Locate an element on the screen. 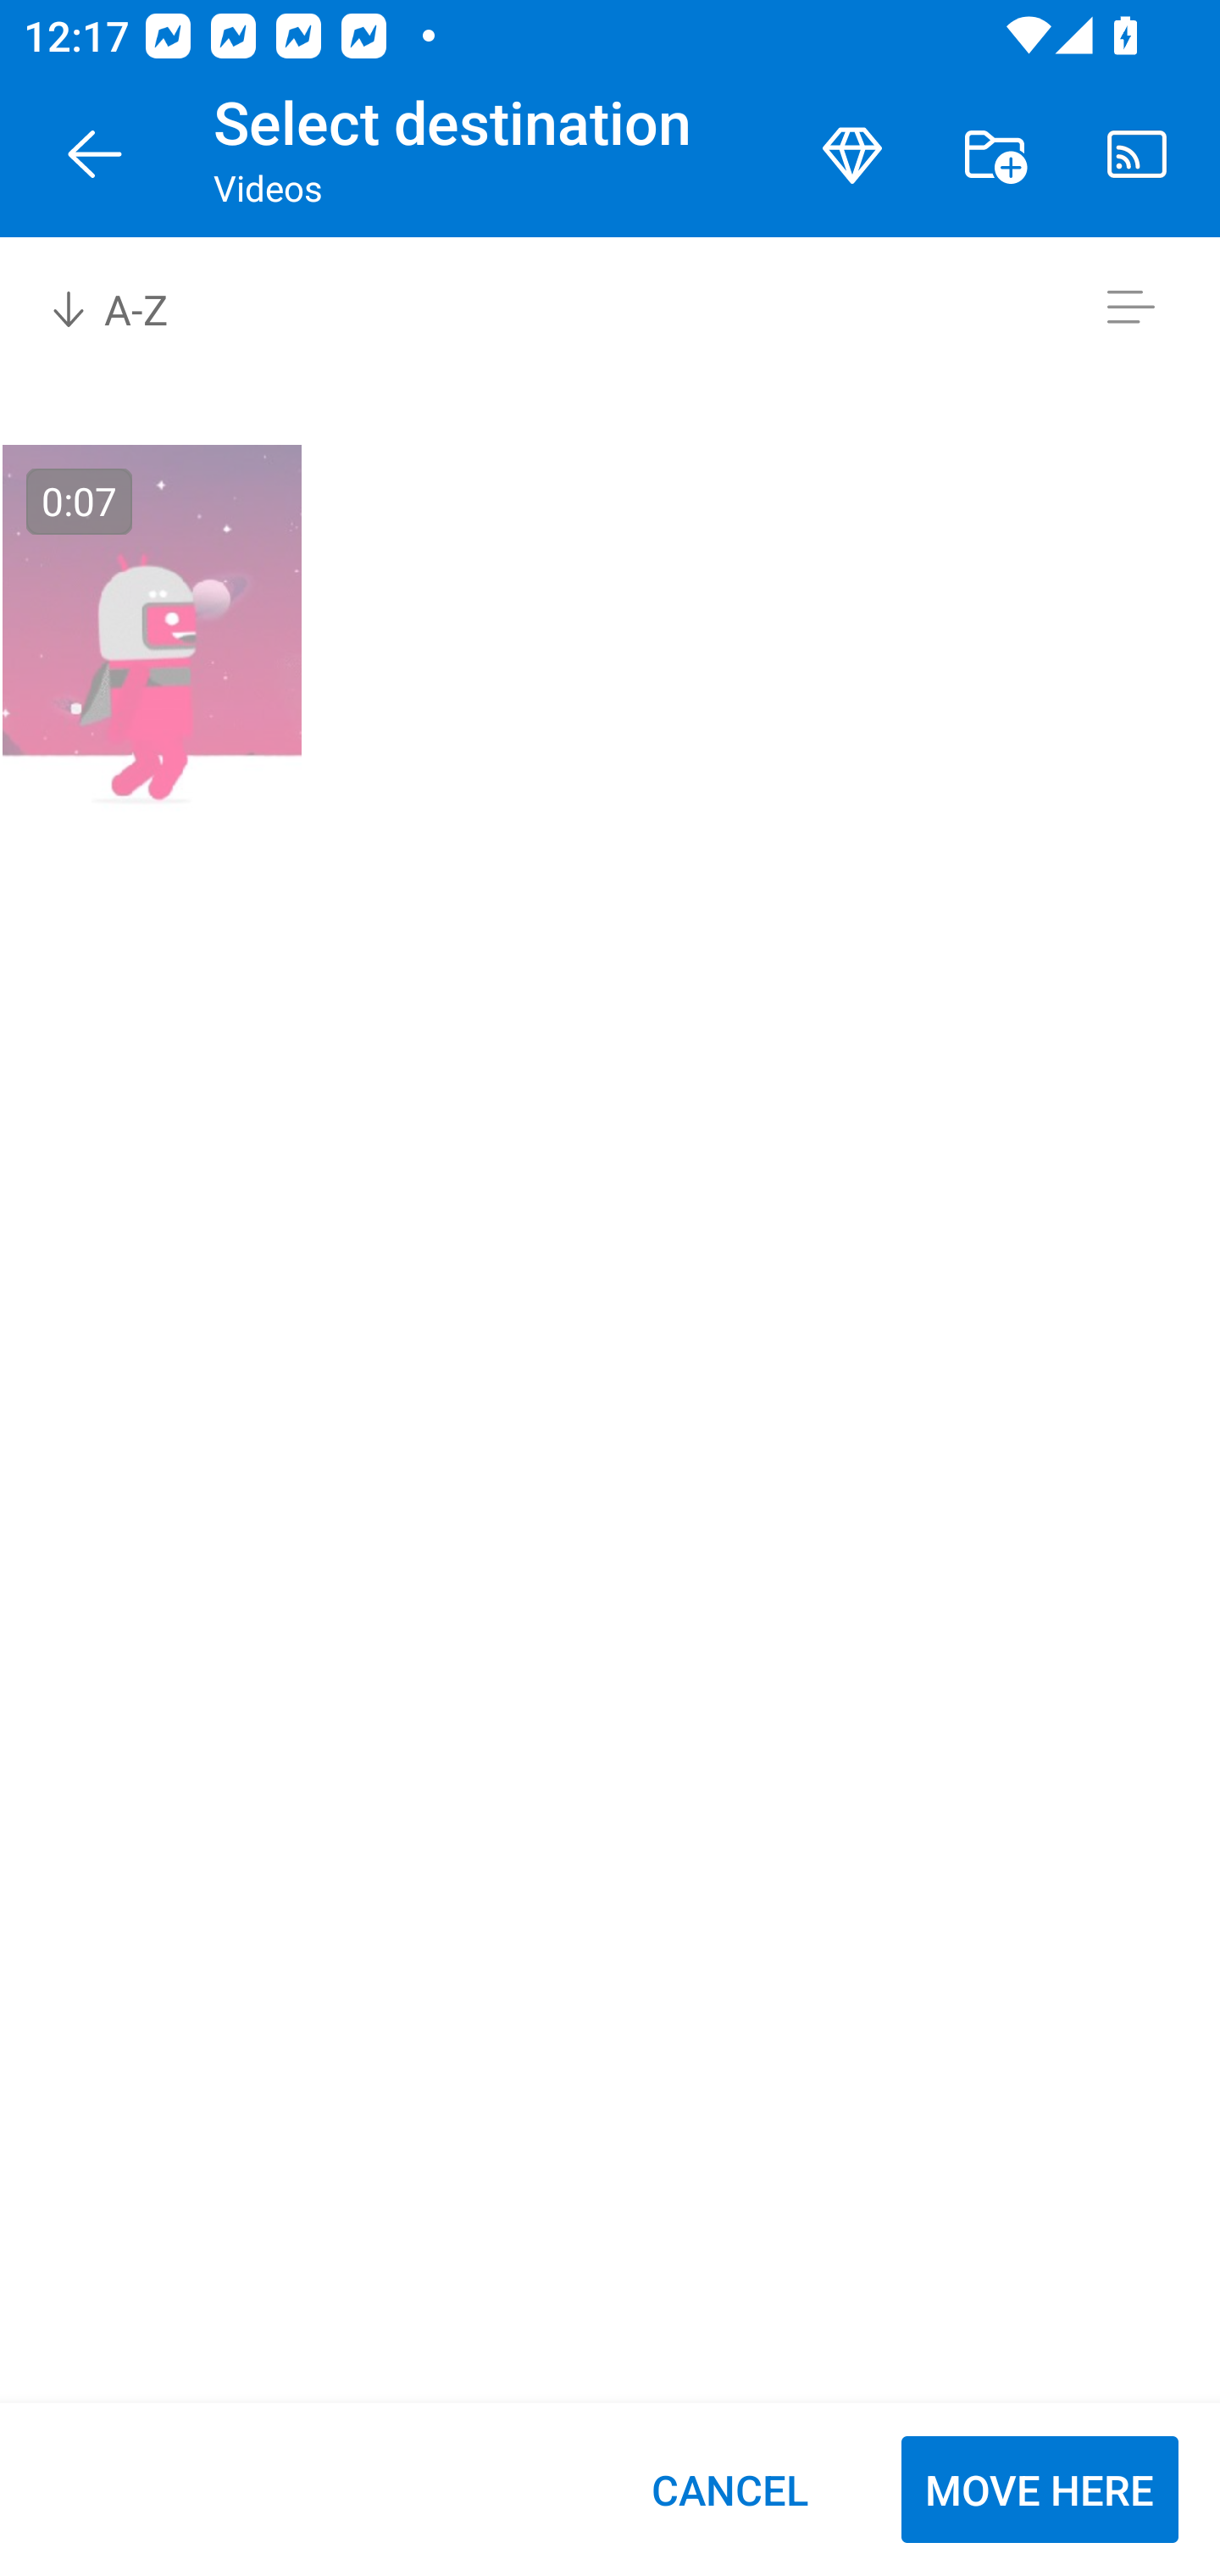 This screenshot has width=1220, height=2576. Cast. Disconnected is located at coordinates (1137, 154).